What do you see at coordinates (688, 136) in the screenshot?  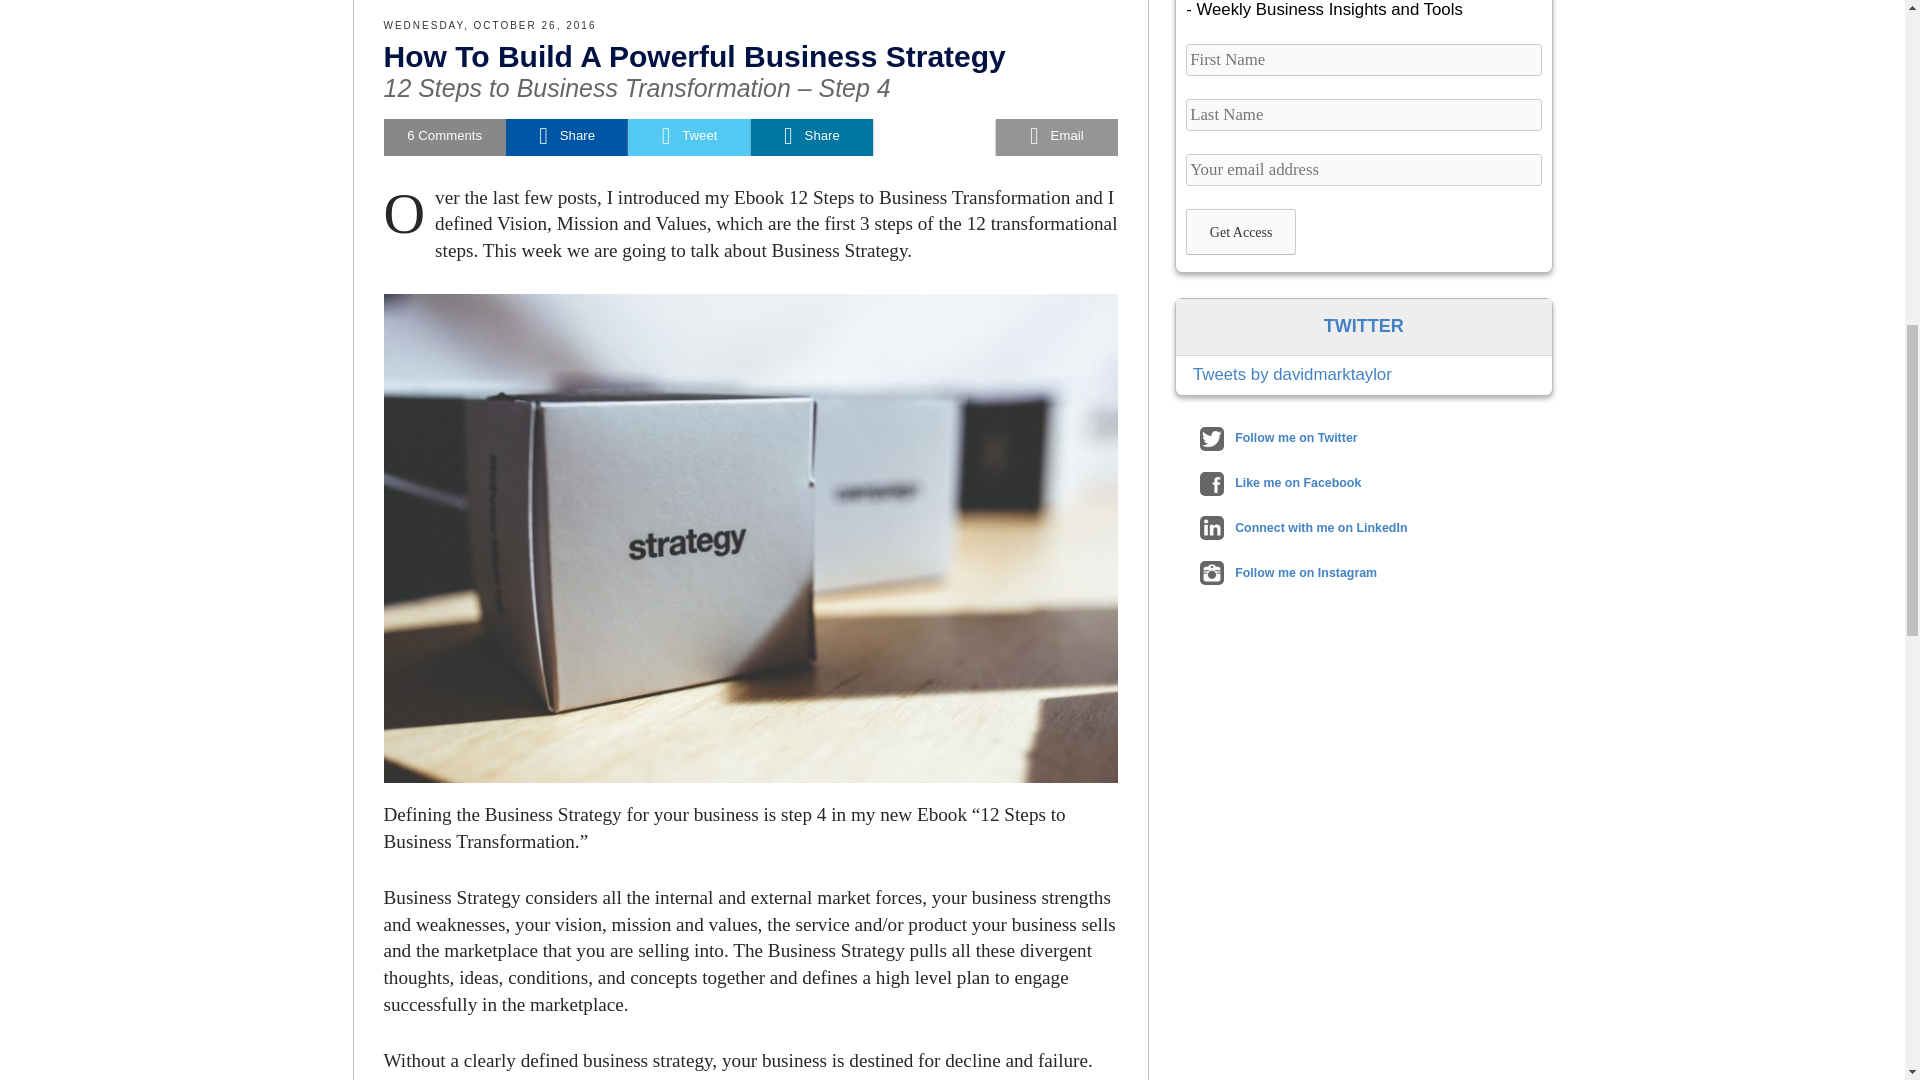 I see `Tweet this Post` at bounding box center [688, 136].